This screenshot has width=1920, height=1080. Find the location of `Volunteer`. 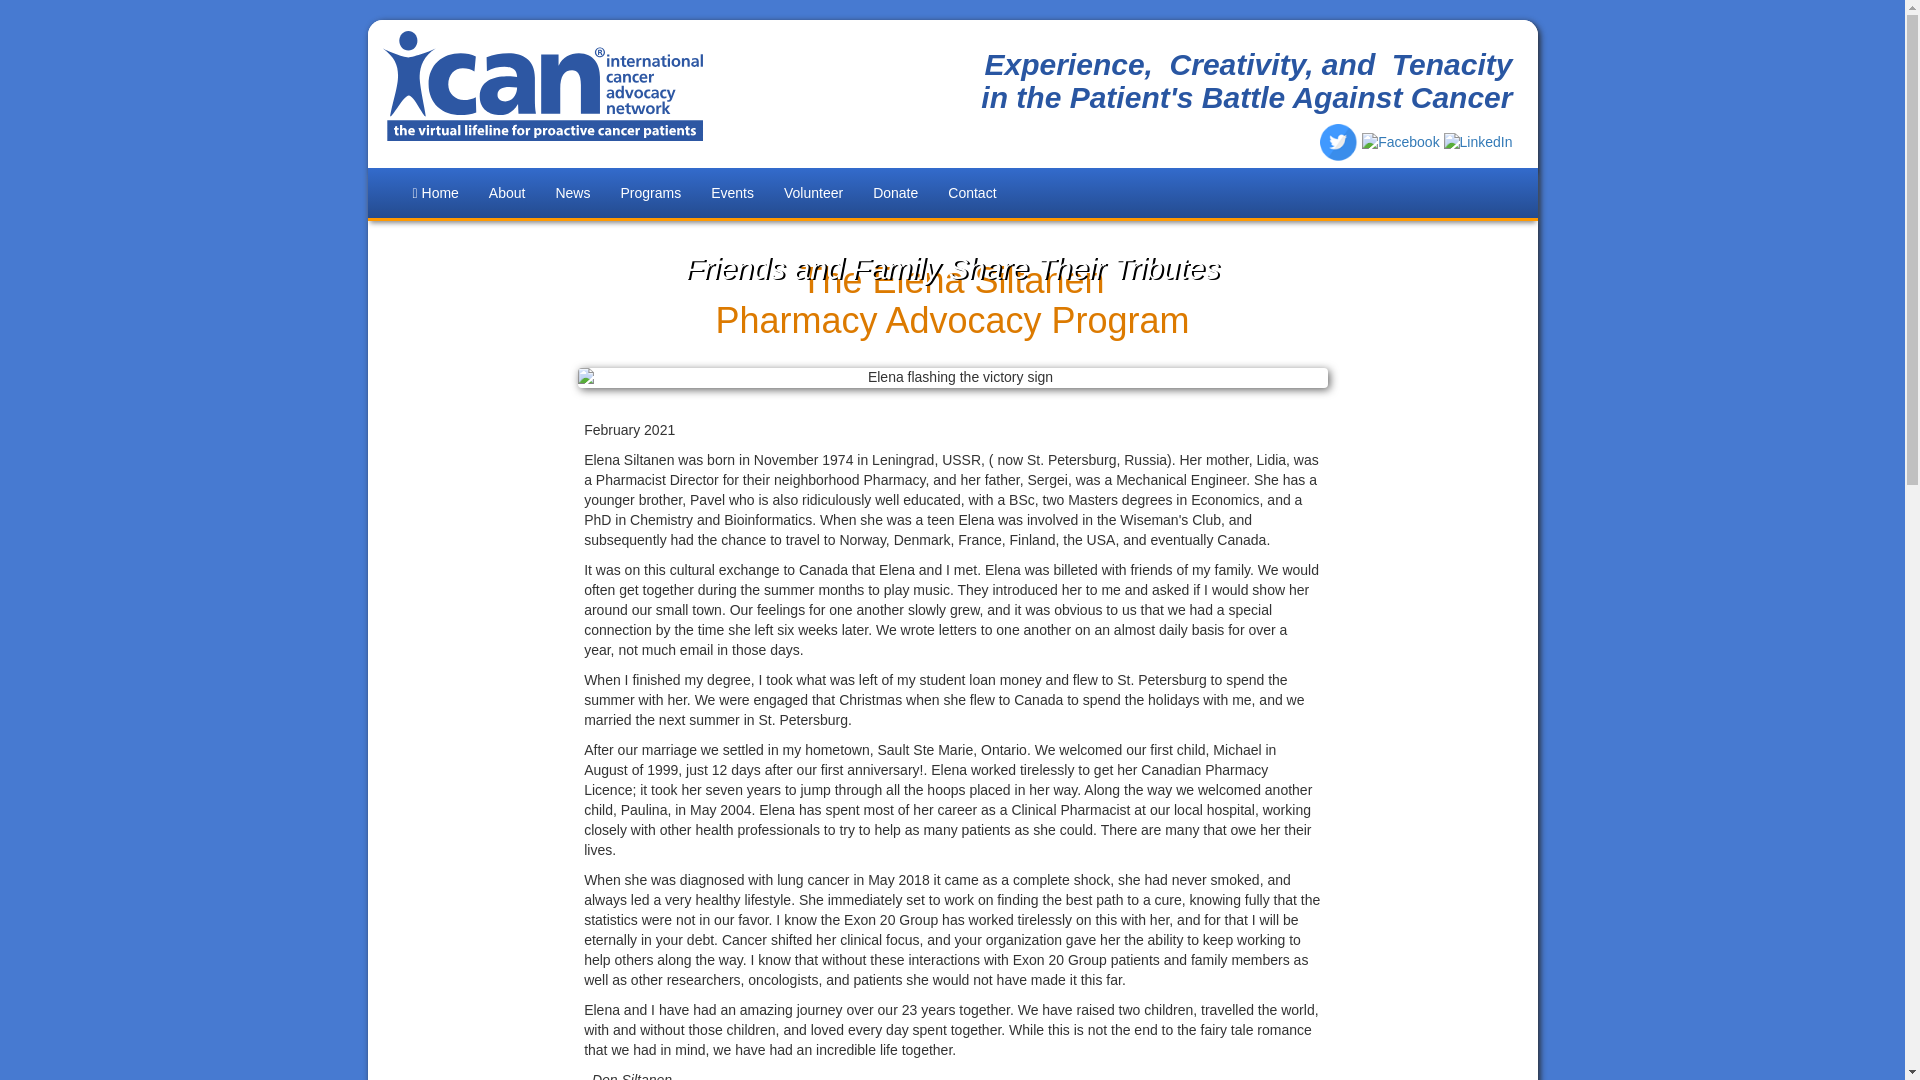

Volunteer is located at coordinates (814, 193).